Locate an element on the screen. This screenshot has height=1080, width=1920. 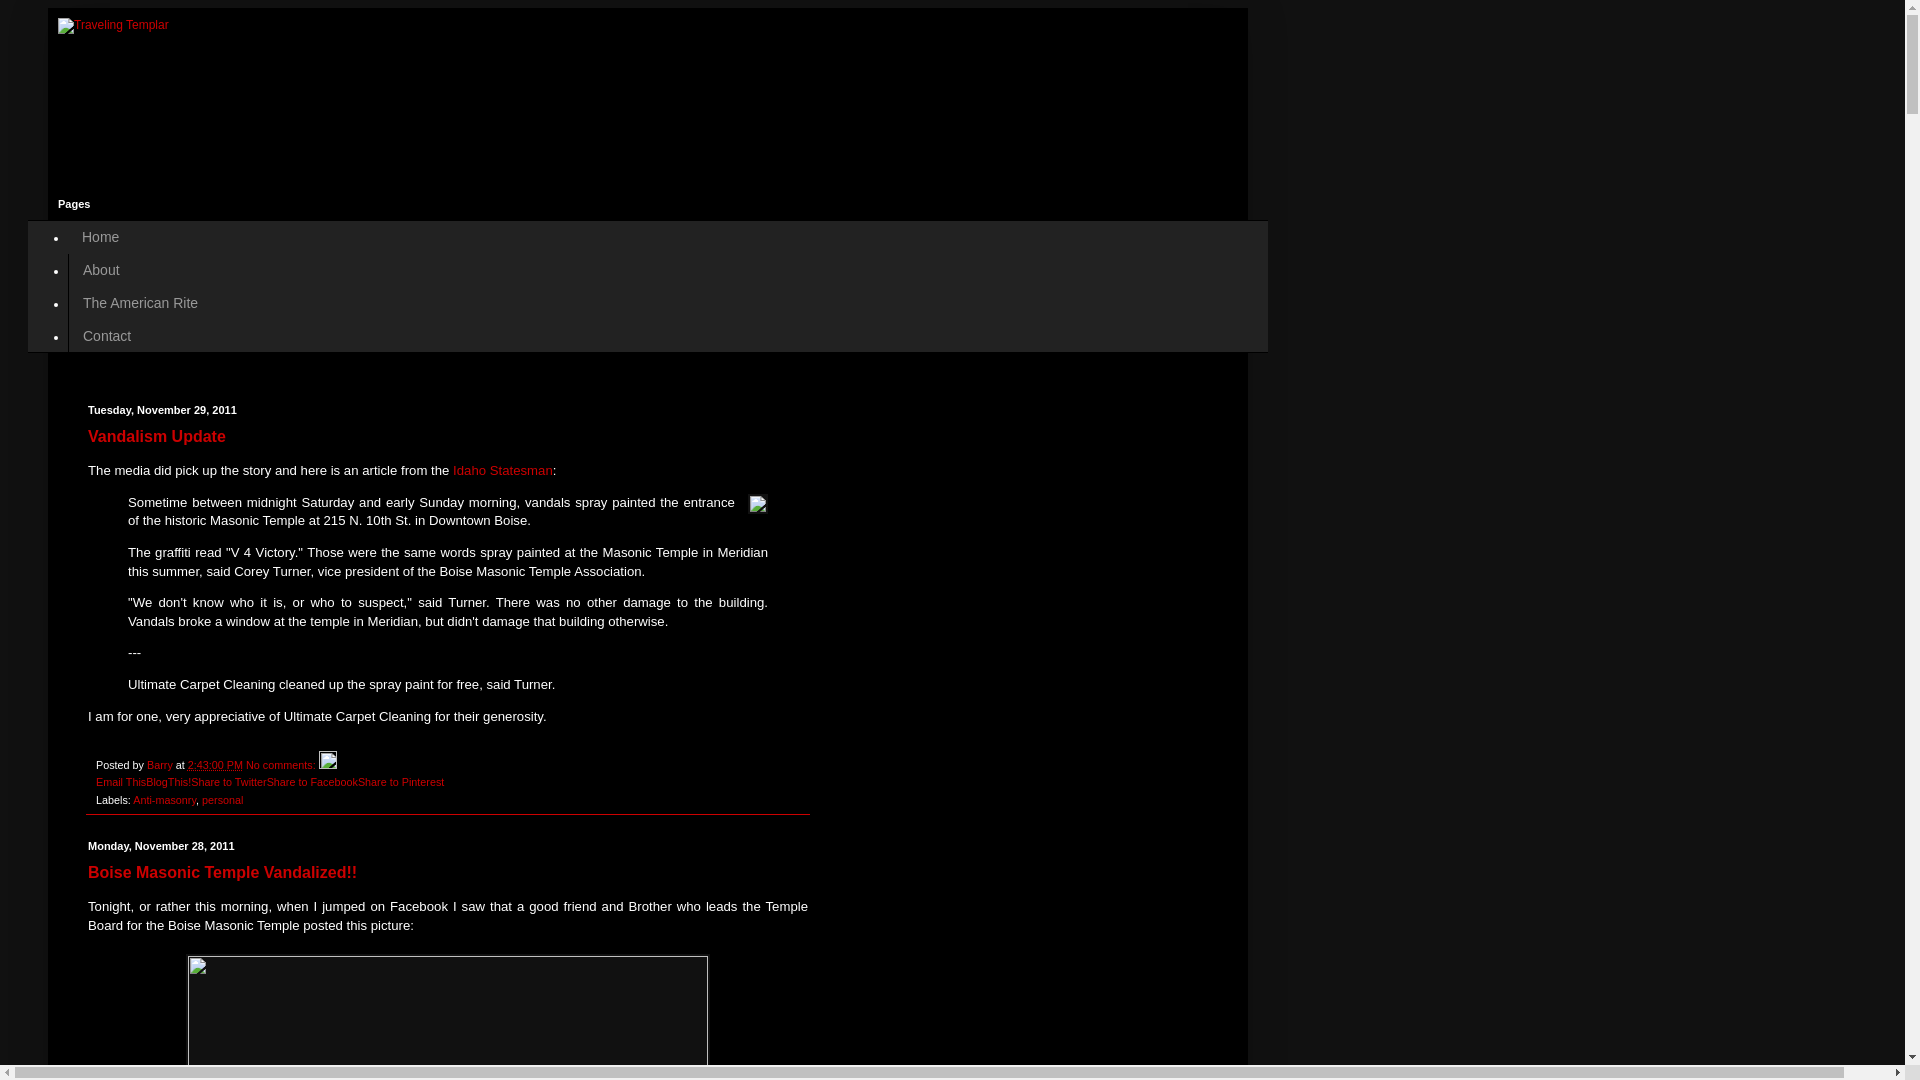
No comments: is located at coordinates (282, 765).